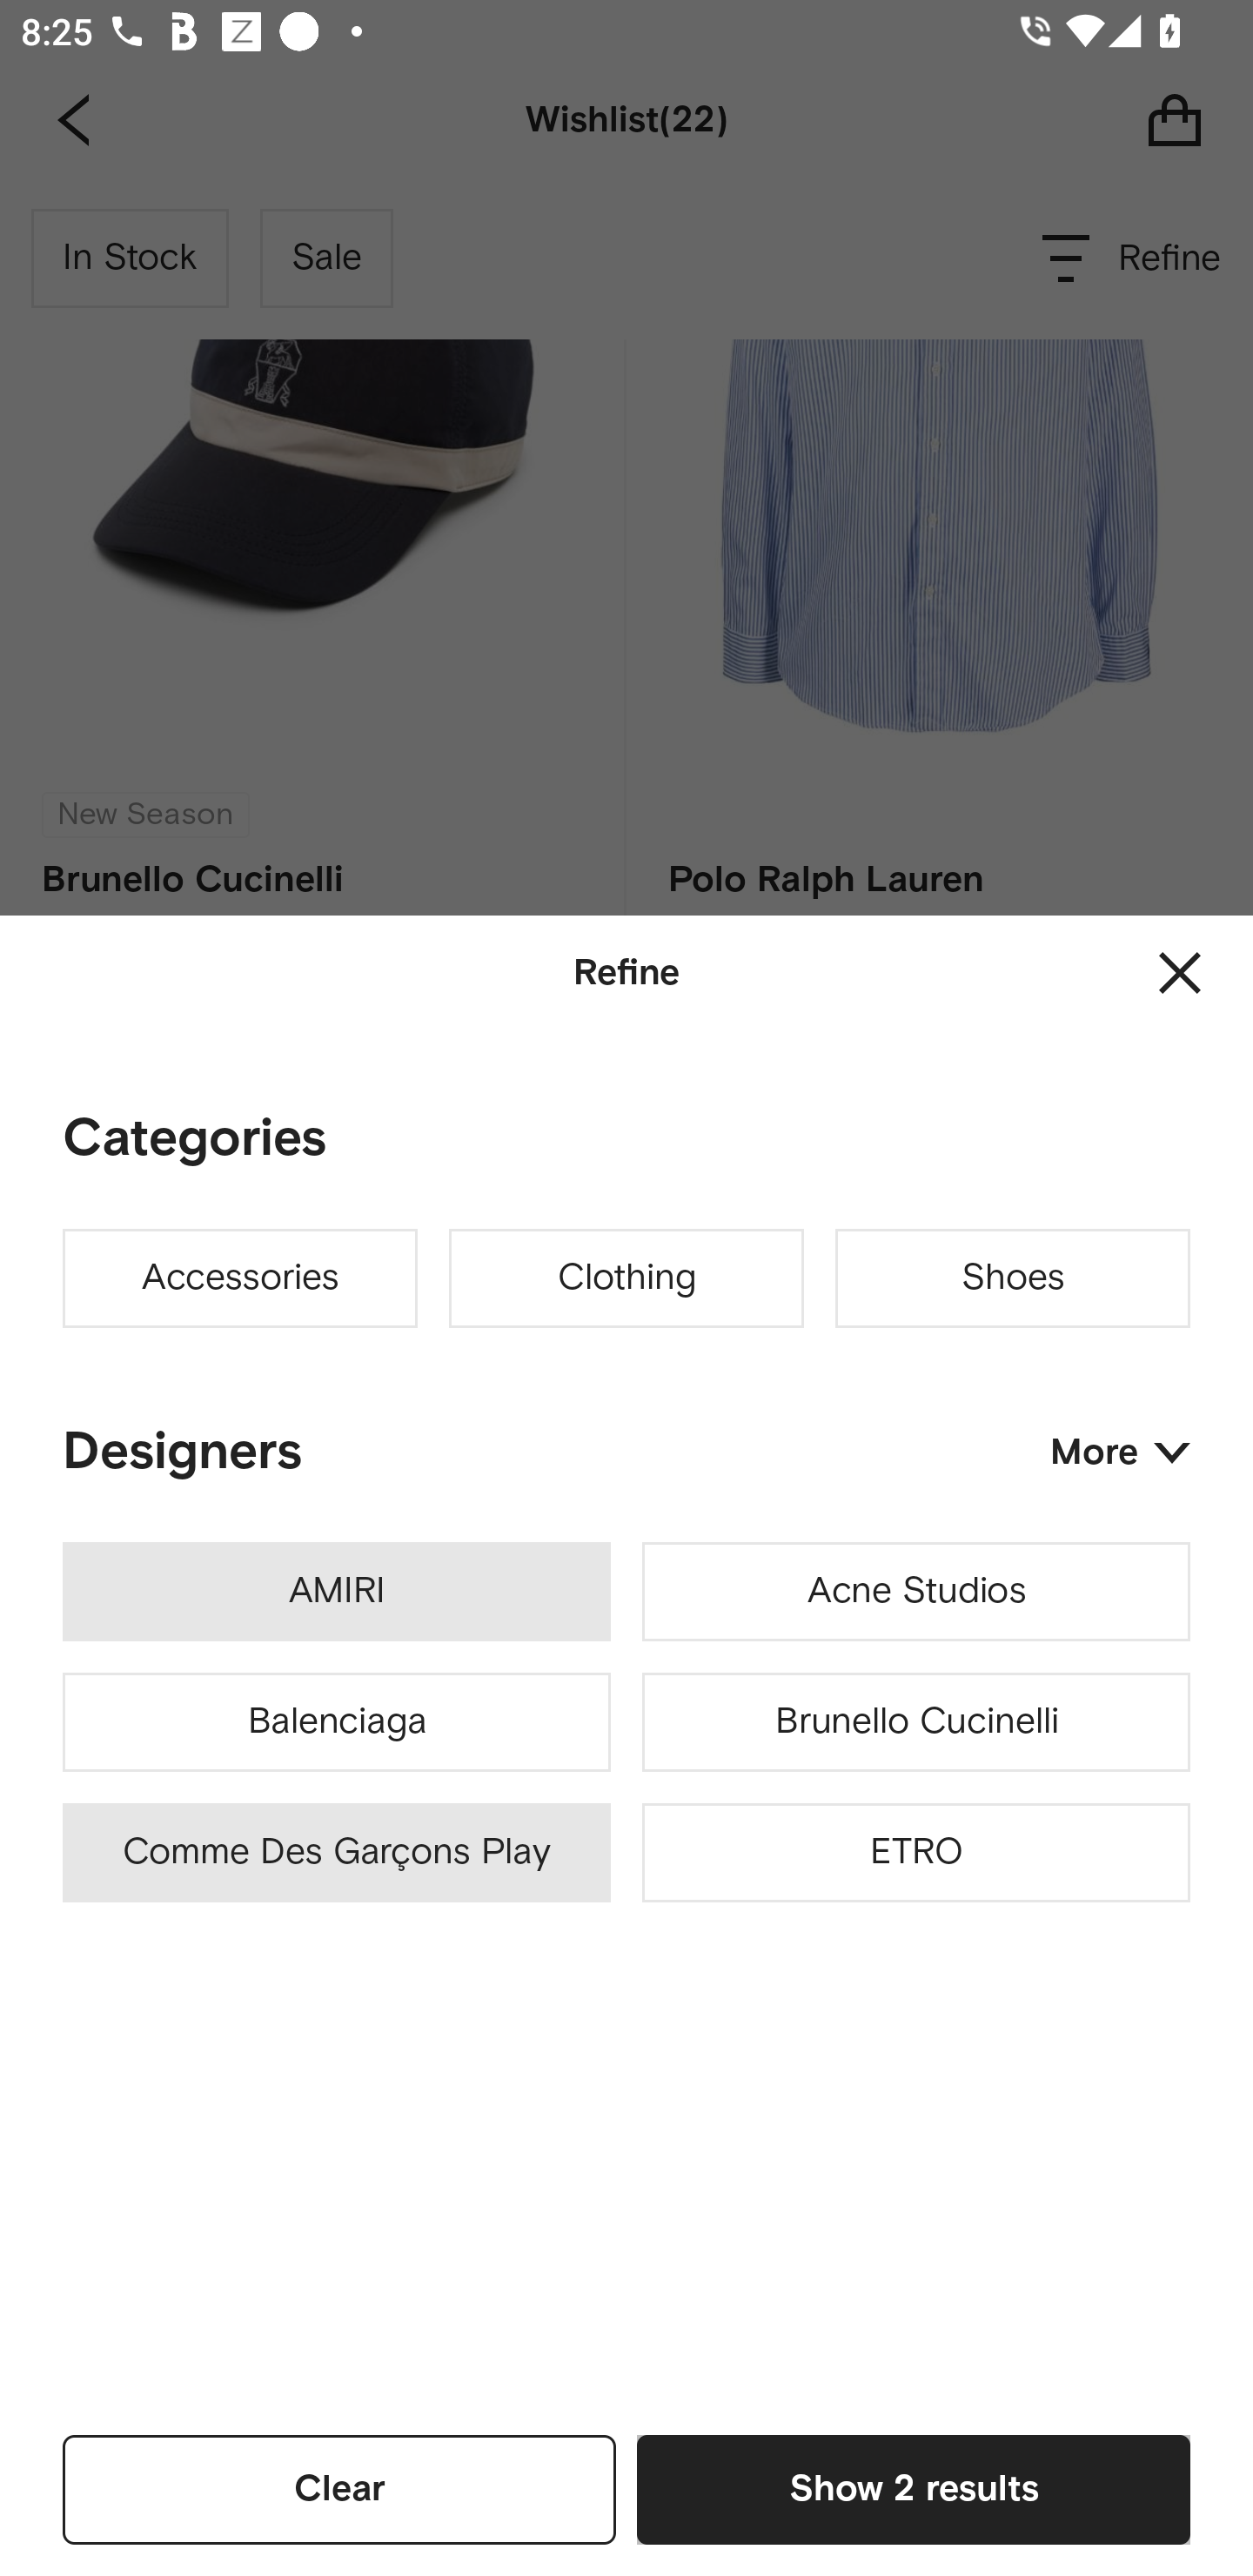 Image resolution: width=1253 pixels, height=2576 pixels. I want to click on AMIRI, so click(337, 1592).